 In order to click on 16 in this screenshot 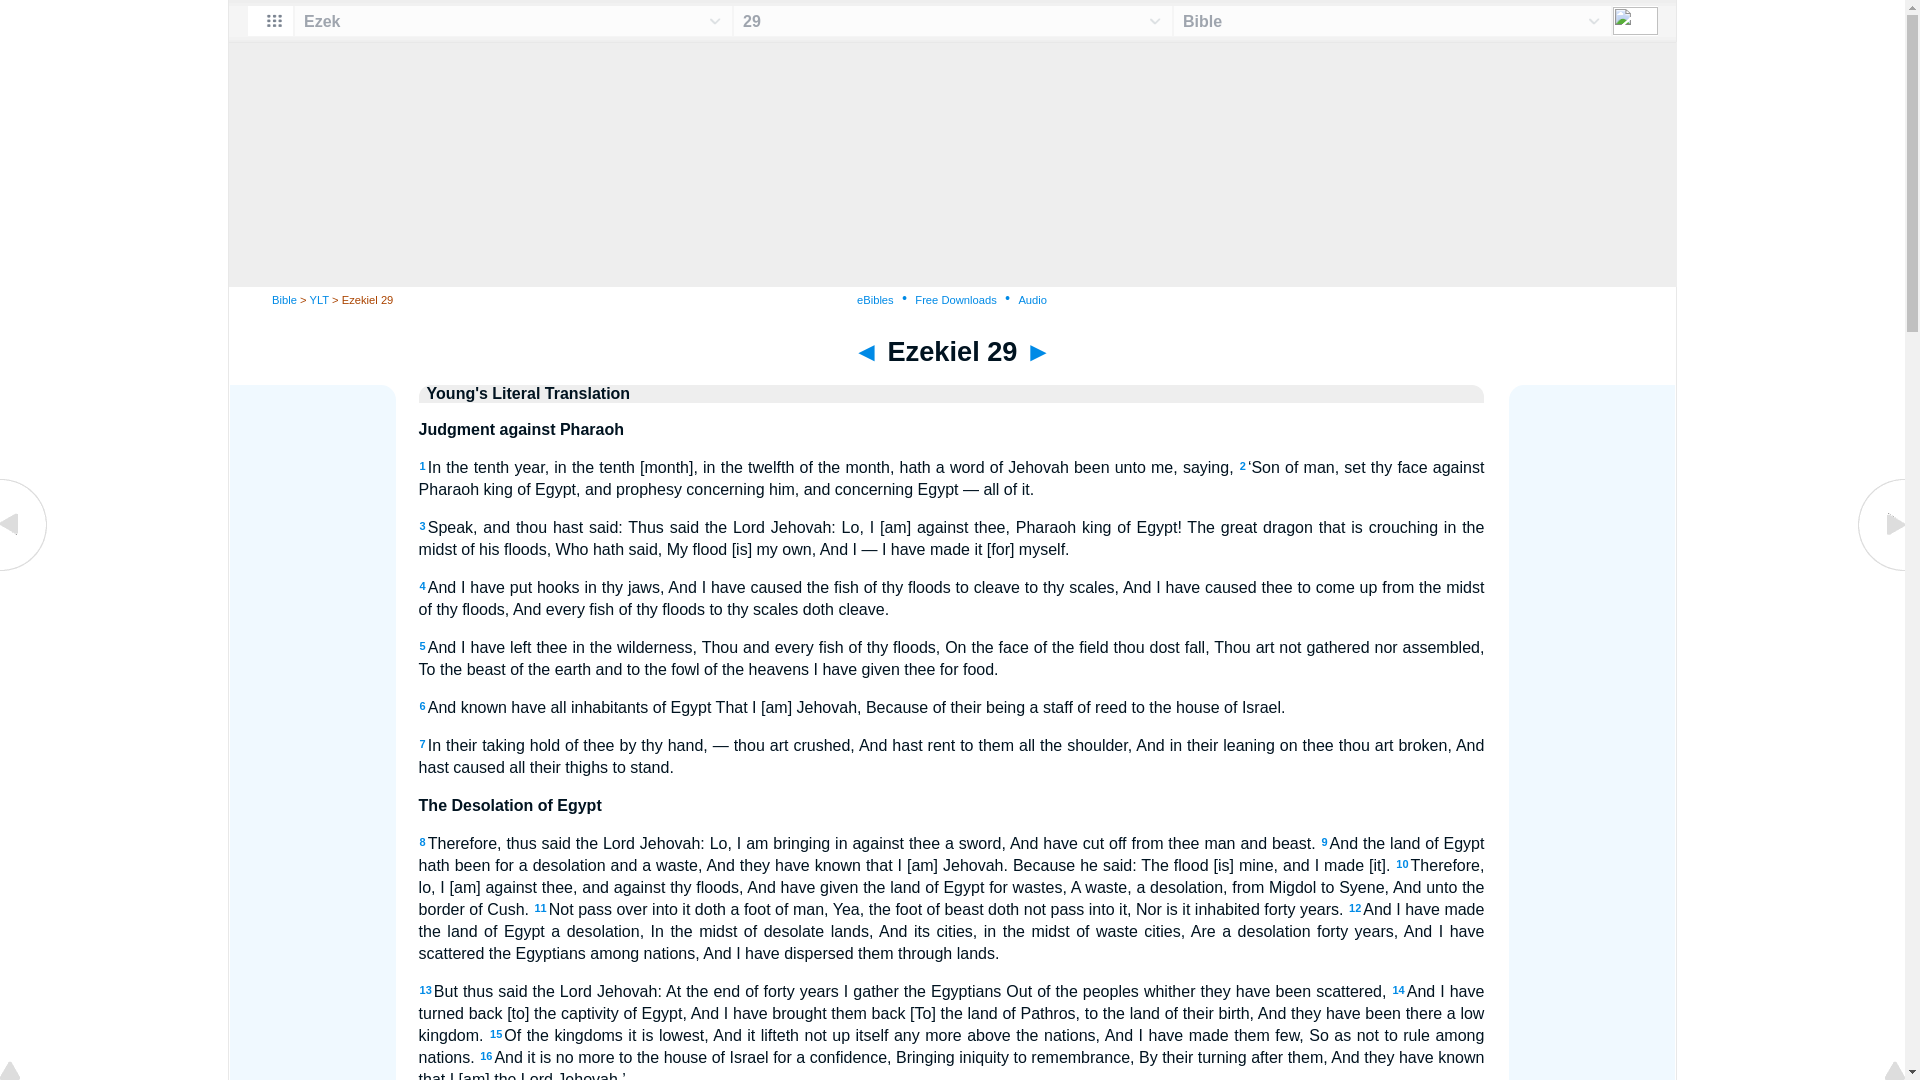, I will do `click(486, 1055)`.